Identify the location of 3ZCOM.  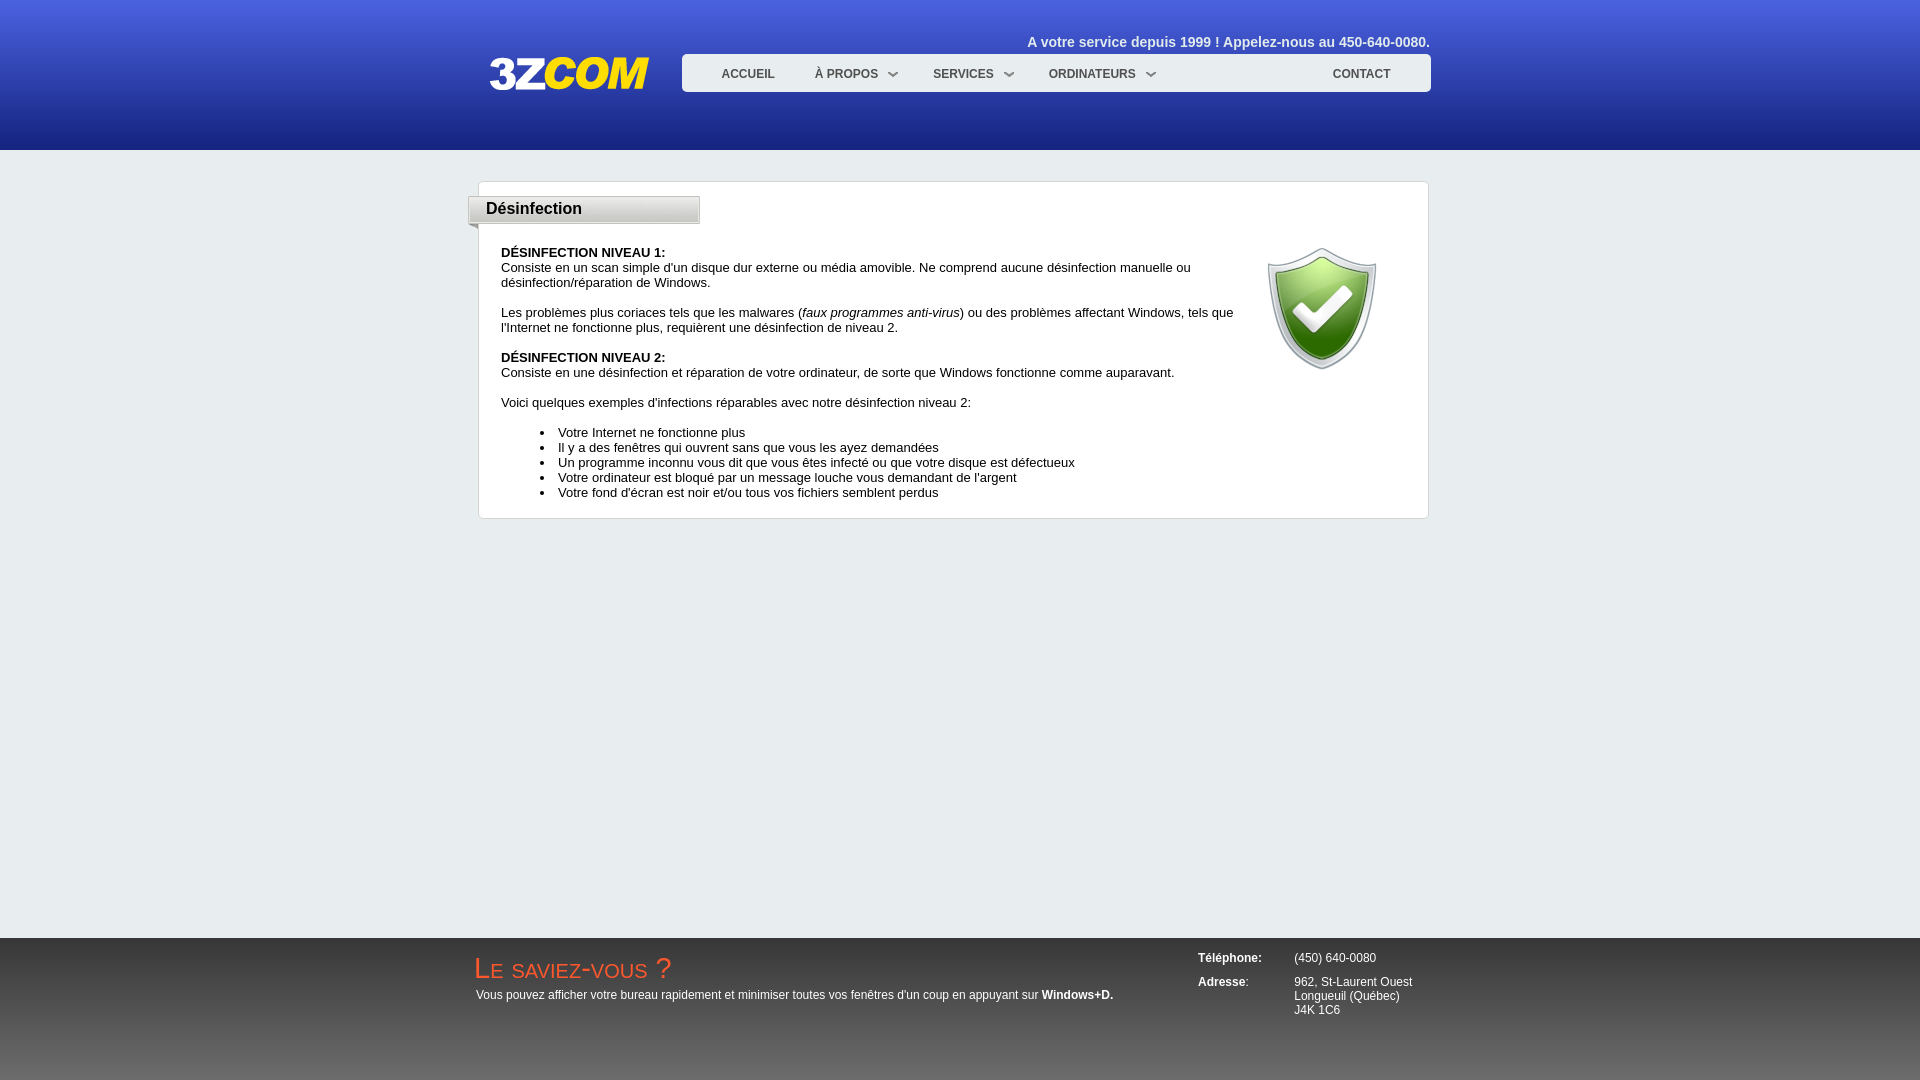
(569, 74).